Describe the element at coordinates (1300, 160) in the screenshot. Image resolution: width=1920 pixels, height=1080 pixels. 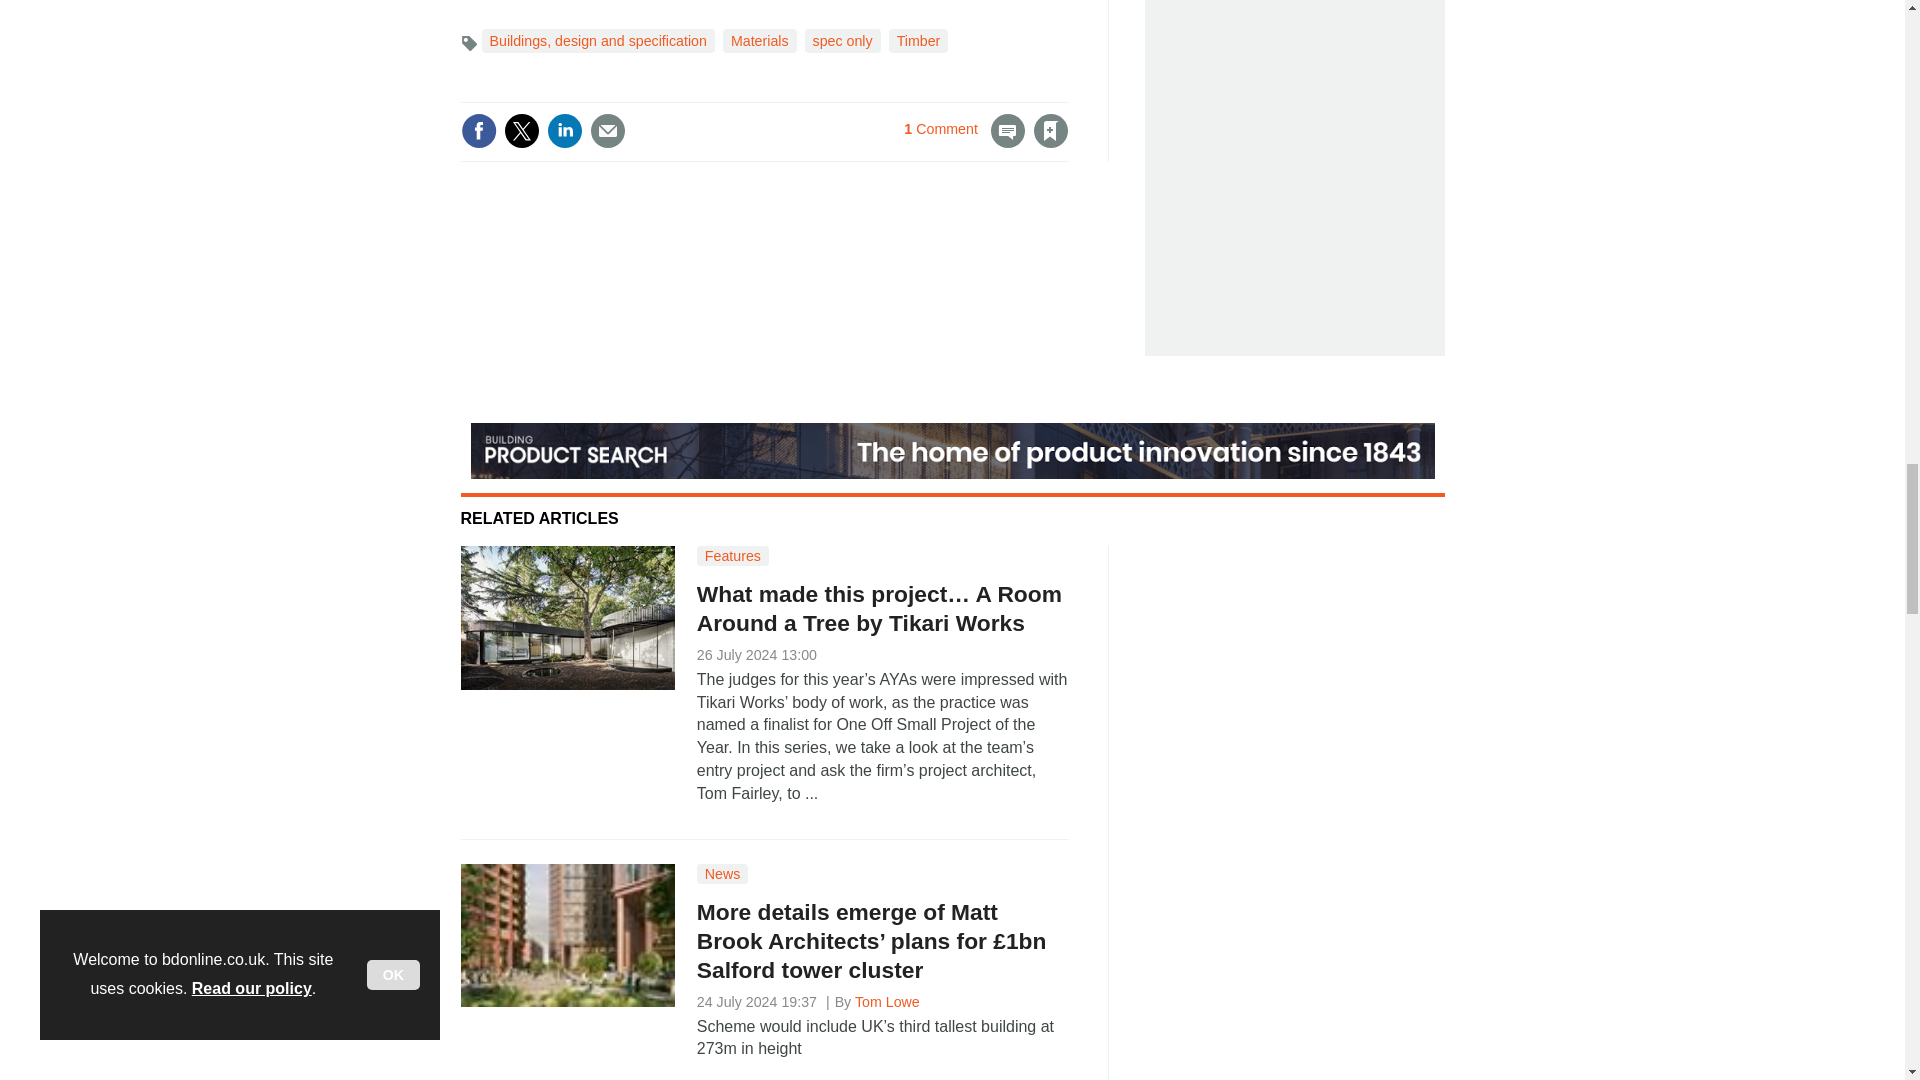
I see `3rd party ad content` at that location.